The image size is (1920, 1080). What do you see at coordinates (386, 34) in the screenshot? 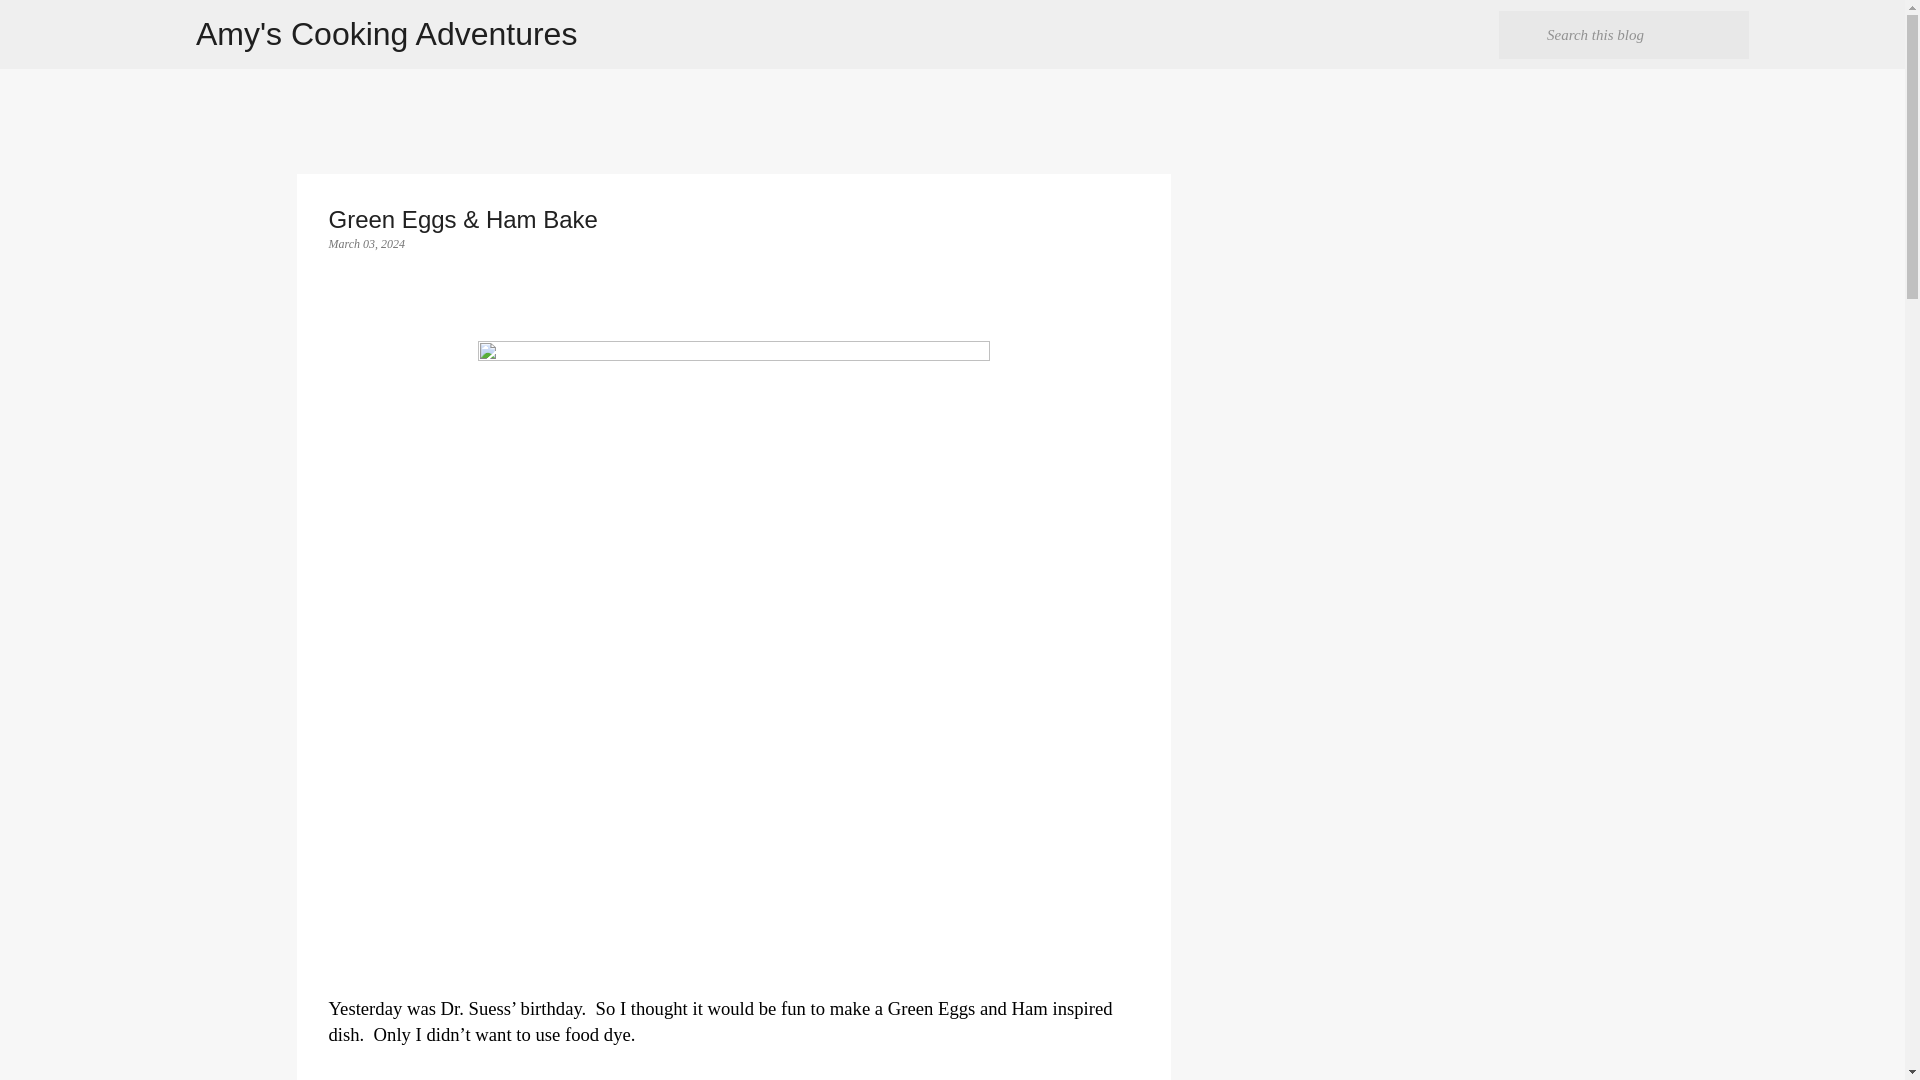
I see `Amy's Cooking Adventures` at bounding box center [386, 34].